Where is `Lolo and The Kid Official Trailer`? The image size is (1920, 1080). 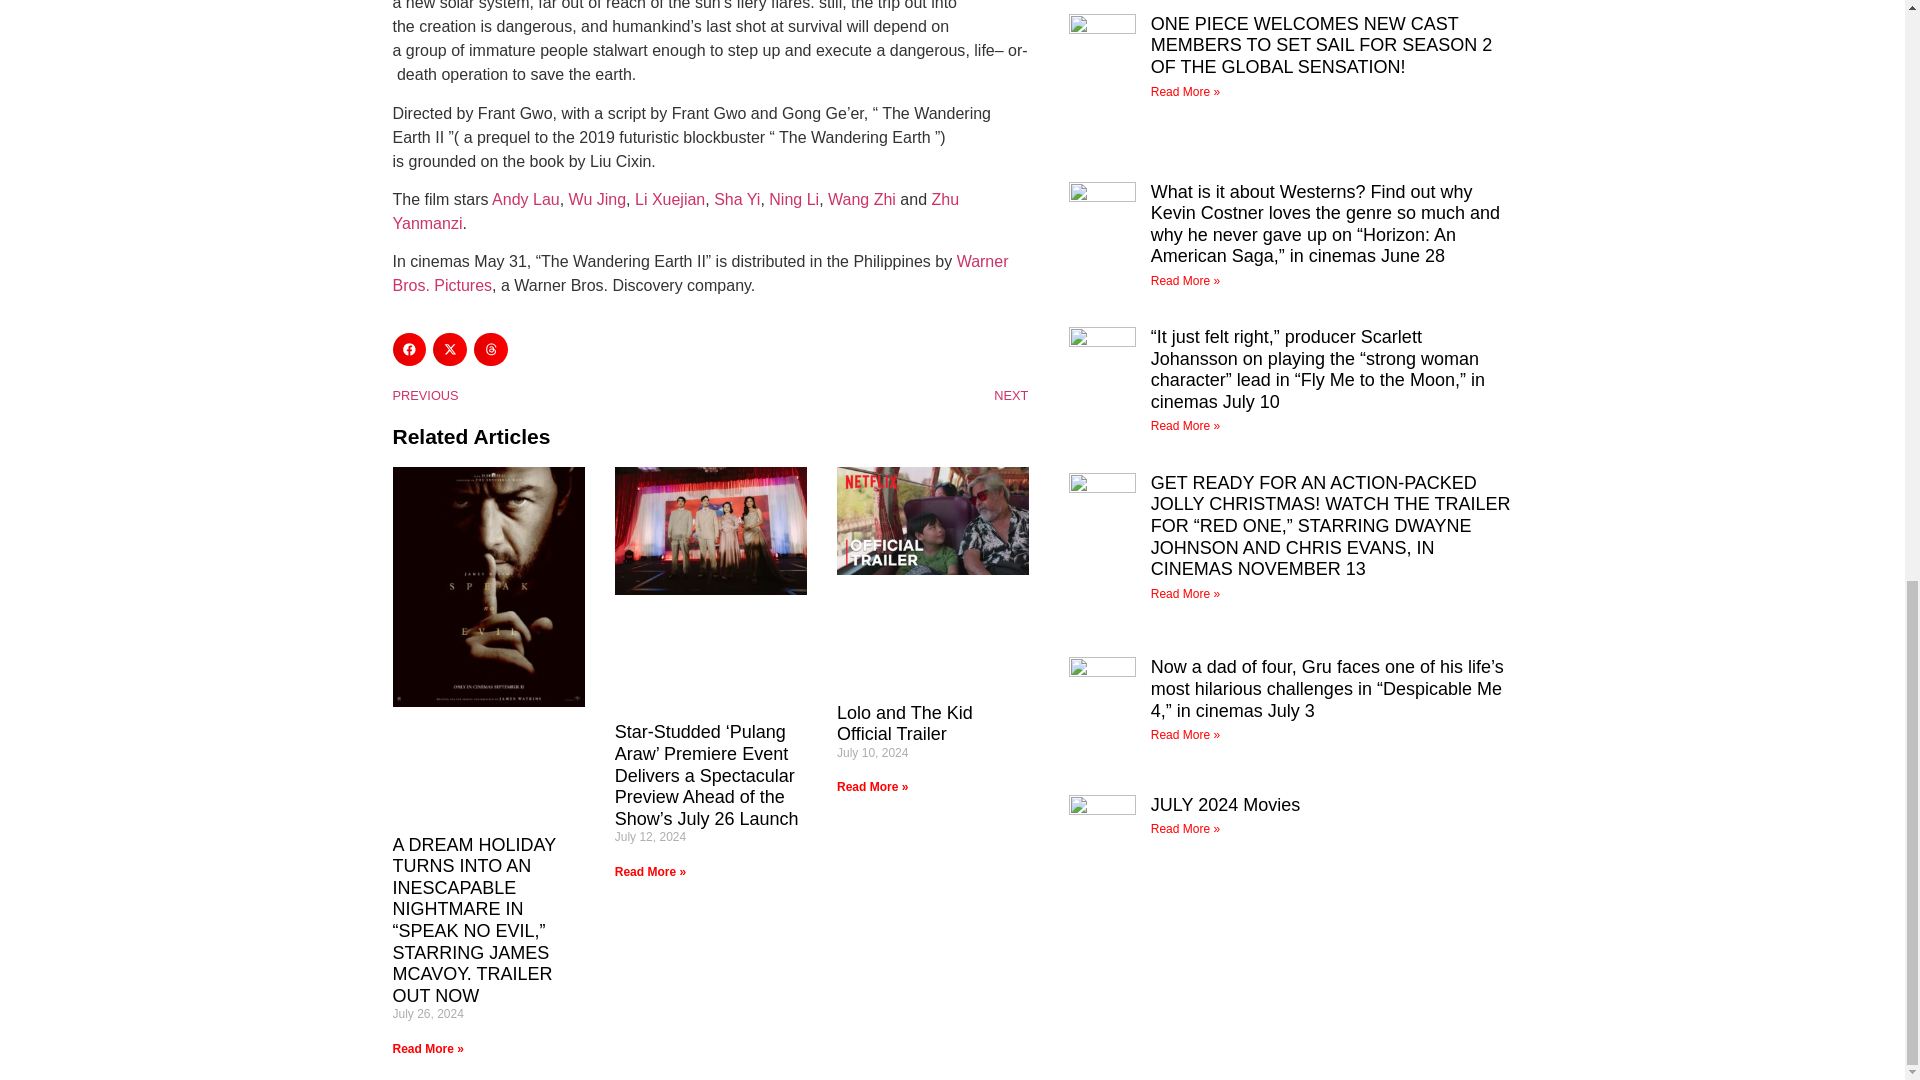
Lolo and The Kid Official Trailer is located at coordinates (905, 724).